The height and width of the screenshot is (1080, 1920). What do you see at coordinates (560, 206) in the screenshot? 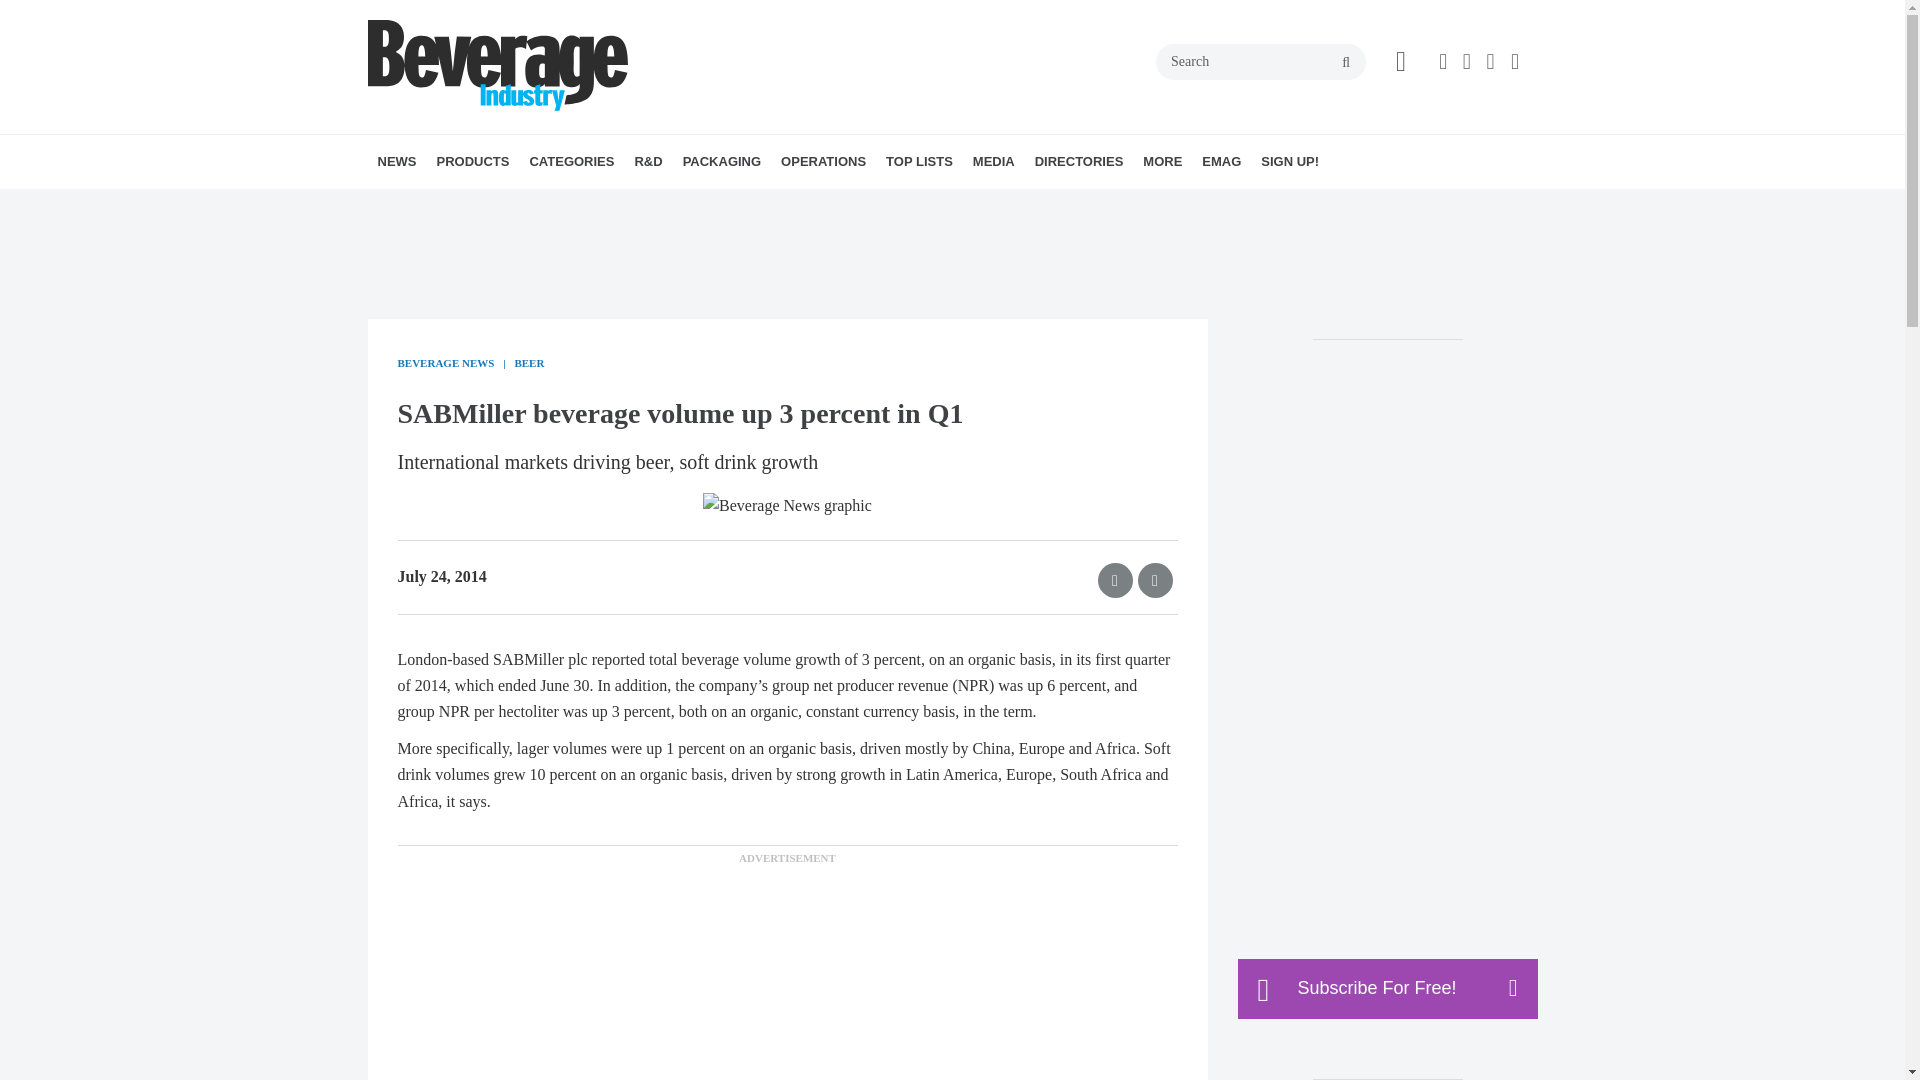
I see `READER'S CHOICE POLL` at bounding box center [560, 206].